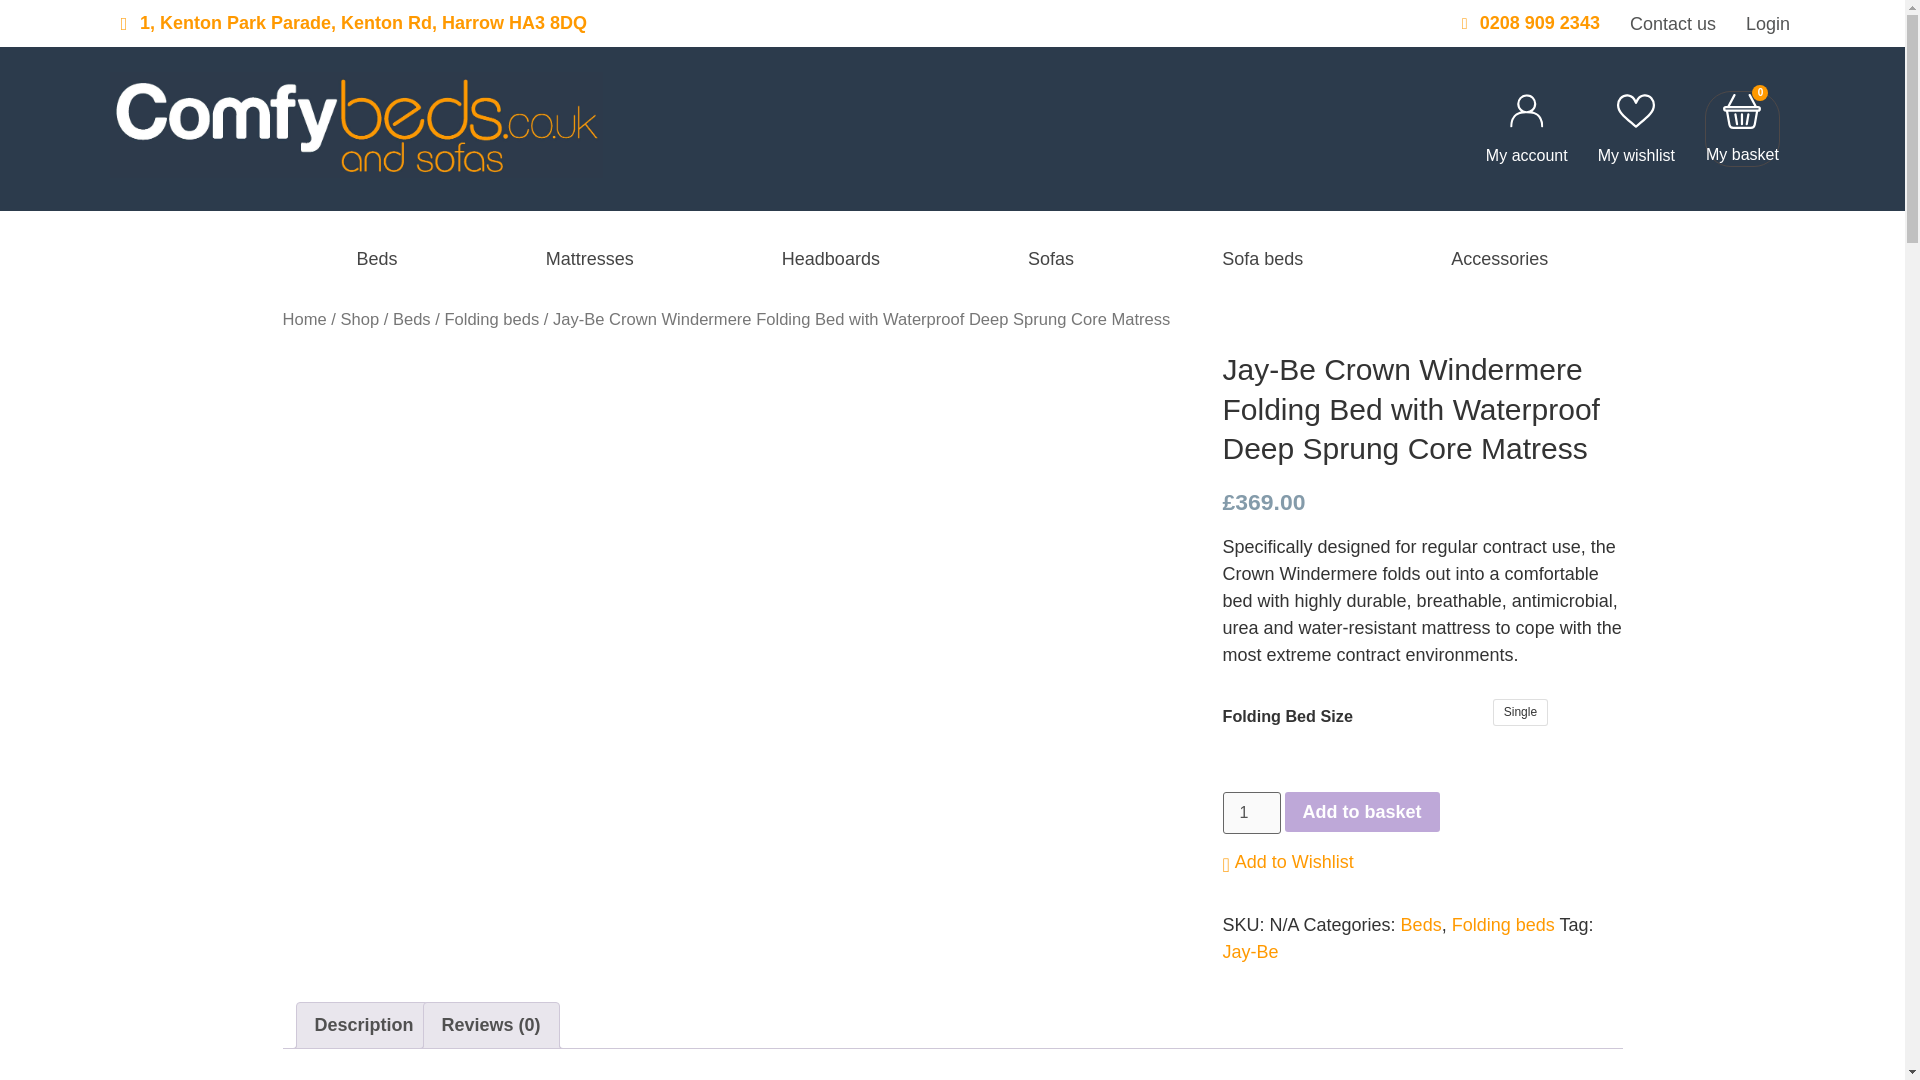  I want to click on Folding beds, so click(1503, 924).